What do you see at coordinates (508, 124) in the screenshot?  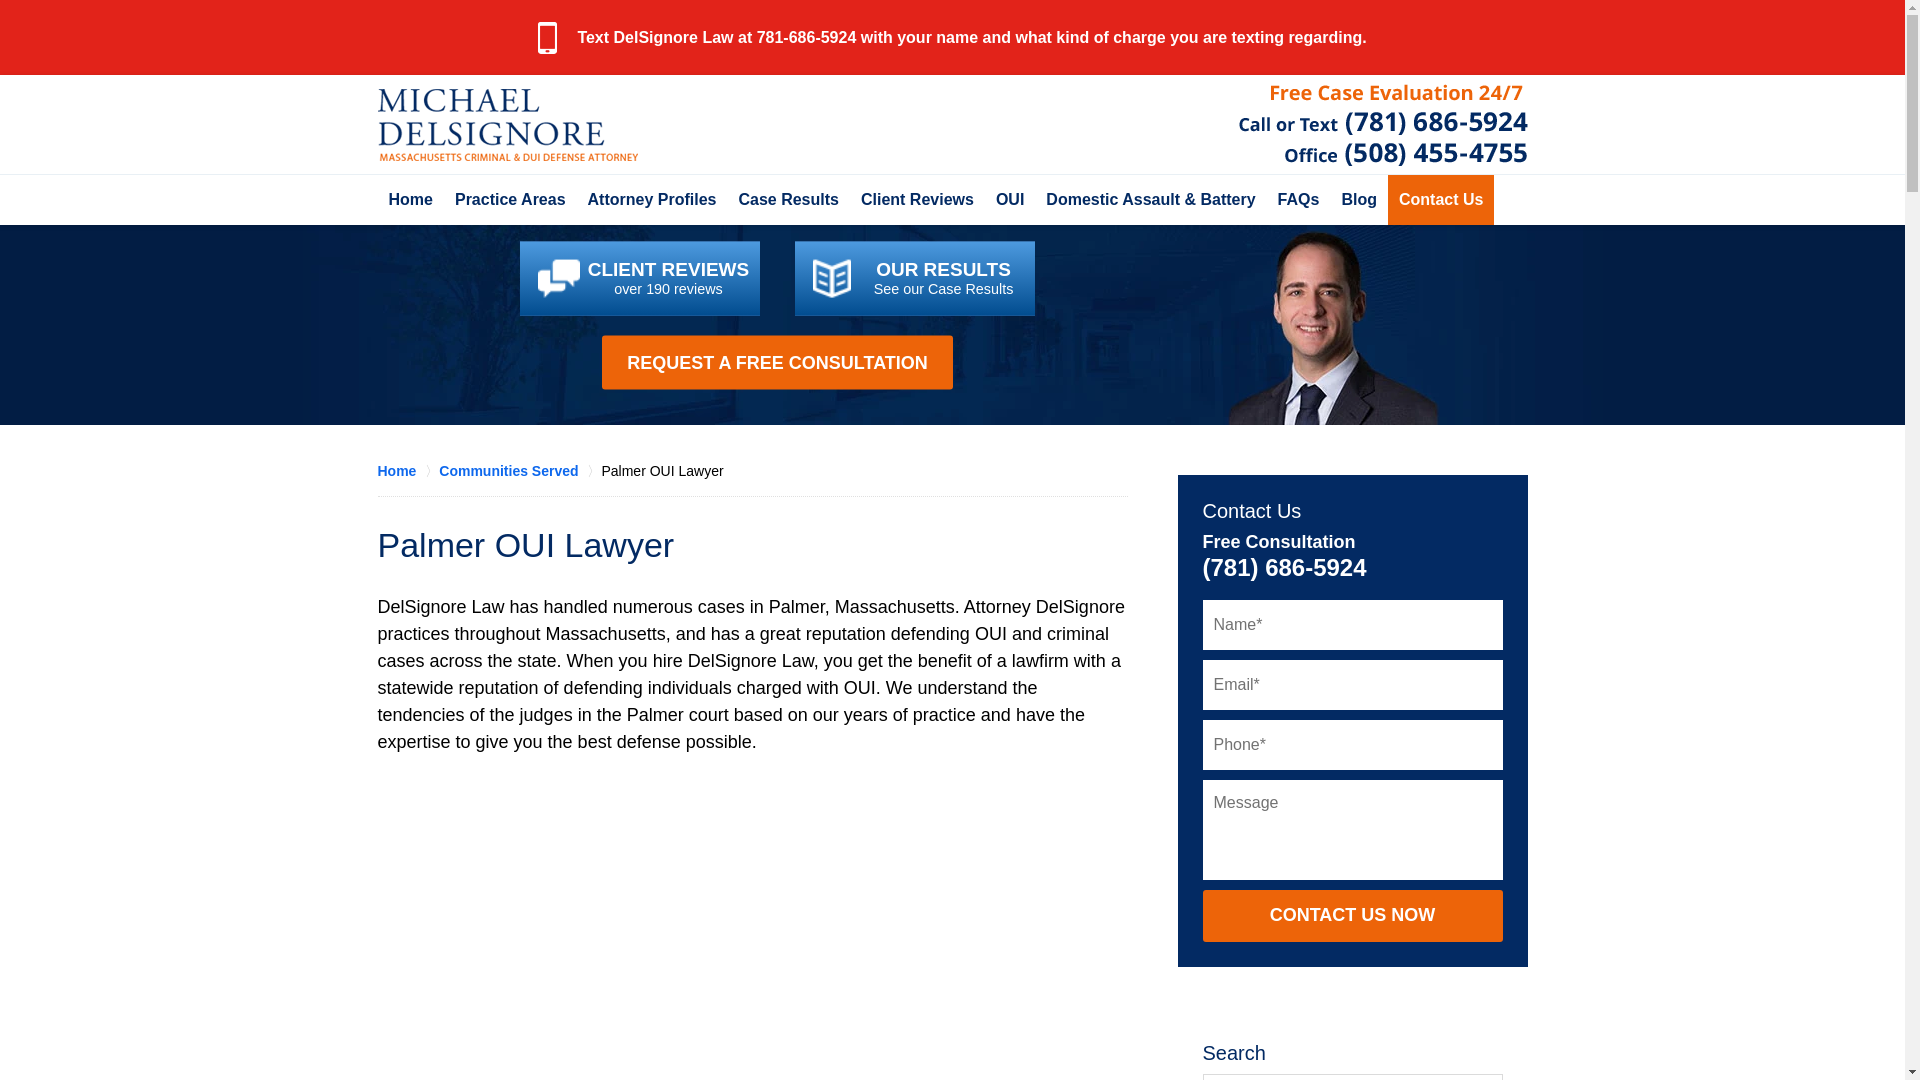 I see `Hampden County DUI Attorney DelSignore Law Home` at bounding box center [508, 124].